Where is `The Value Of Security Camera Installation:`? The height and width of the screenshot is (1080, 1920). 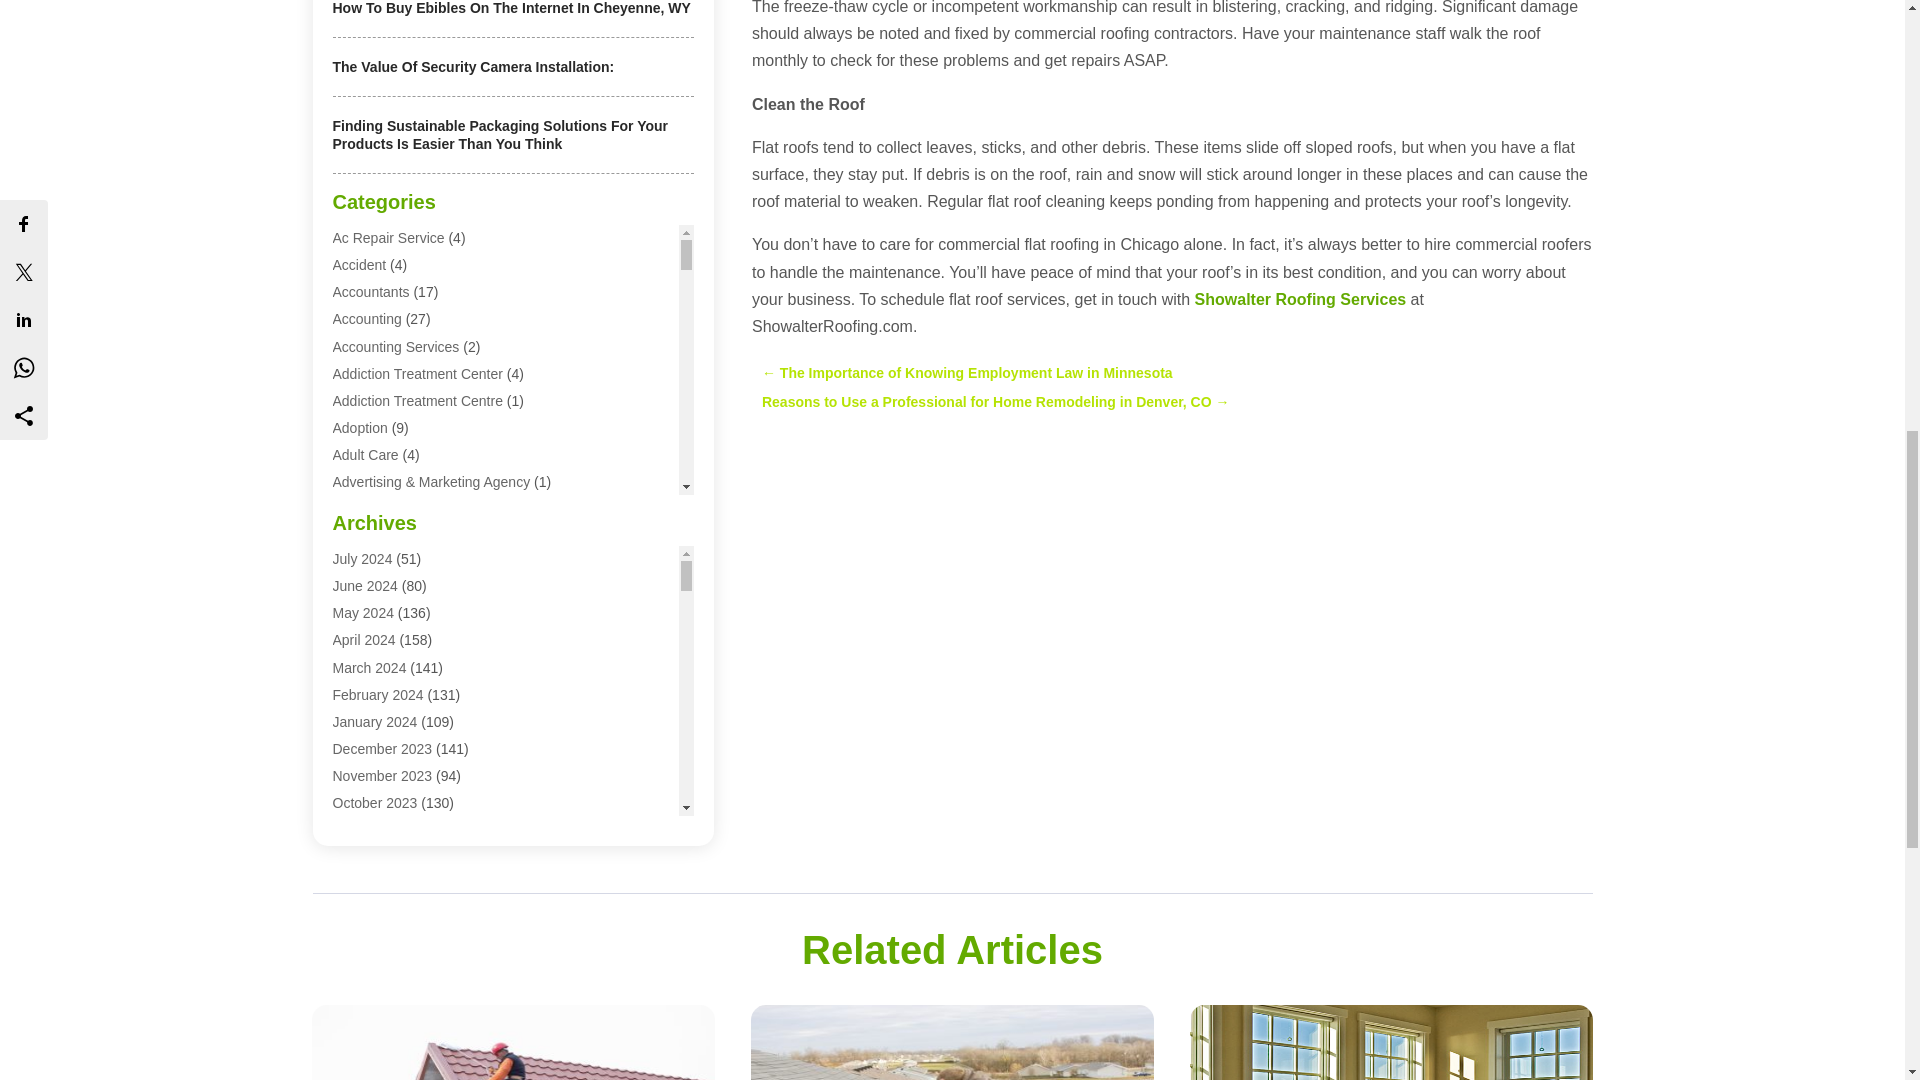 The Value Of Security Camera Installation: is located at coordinates (473, 66).